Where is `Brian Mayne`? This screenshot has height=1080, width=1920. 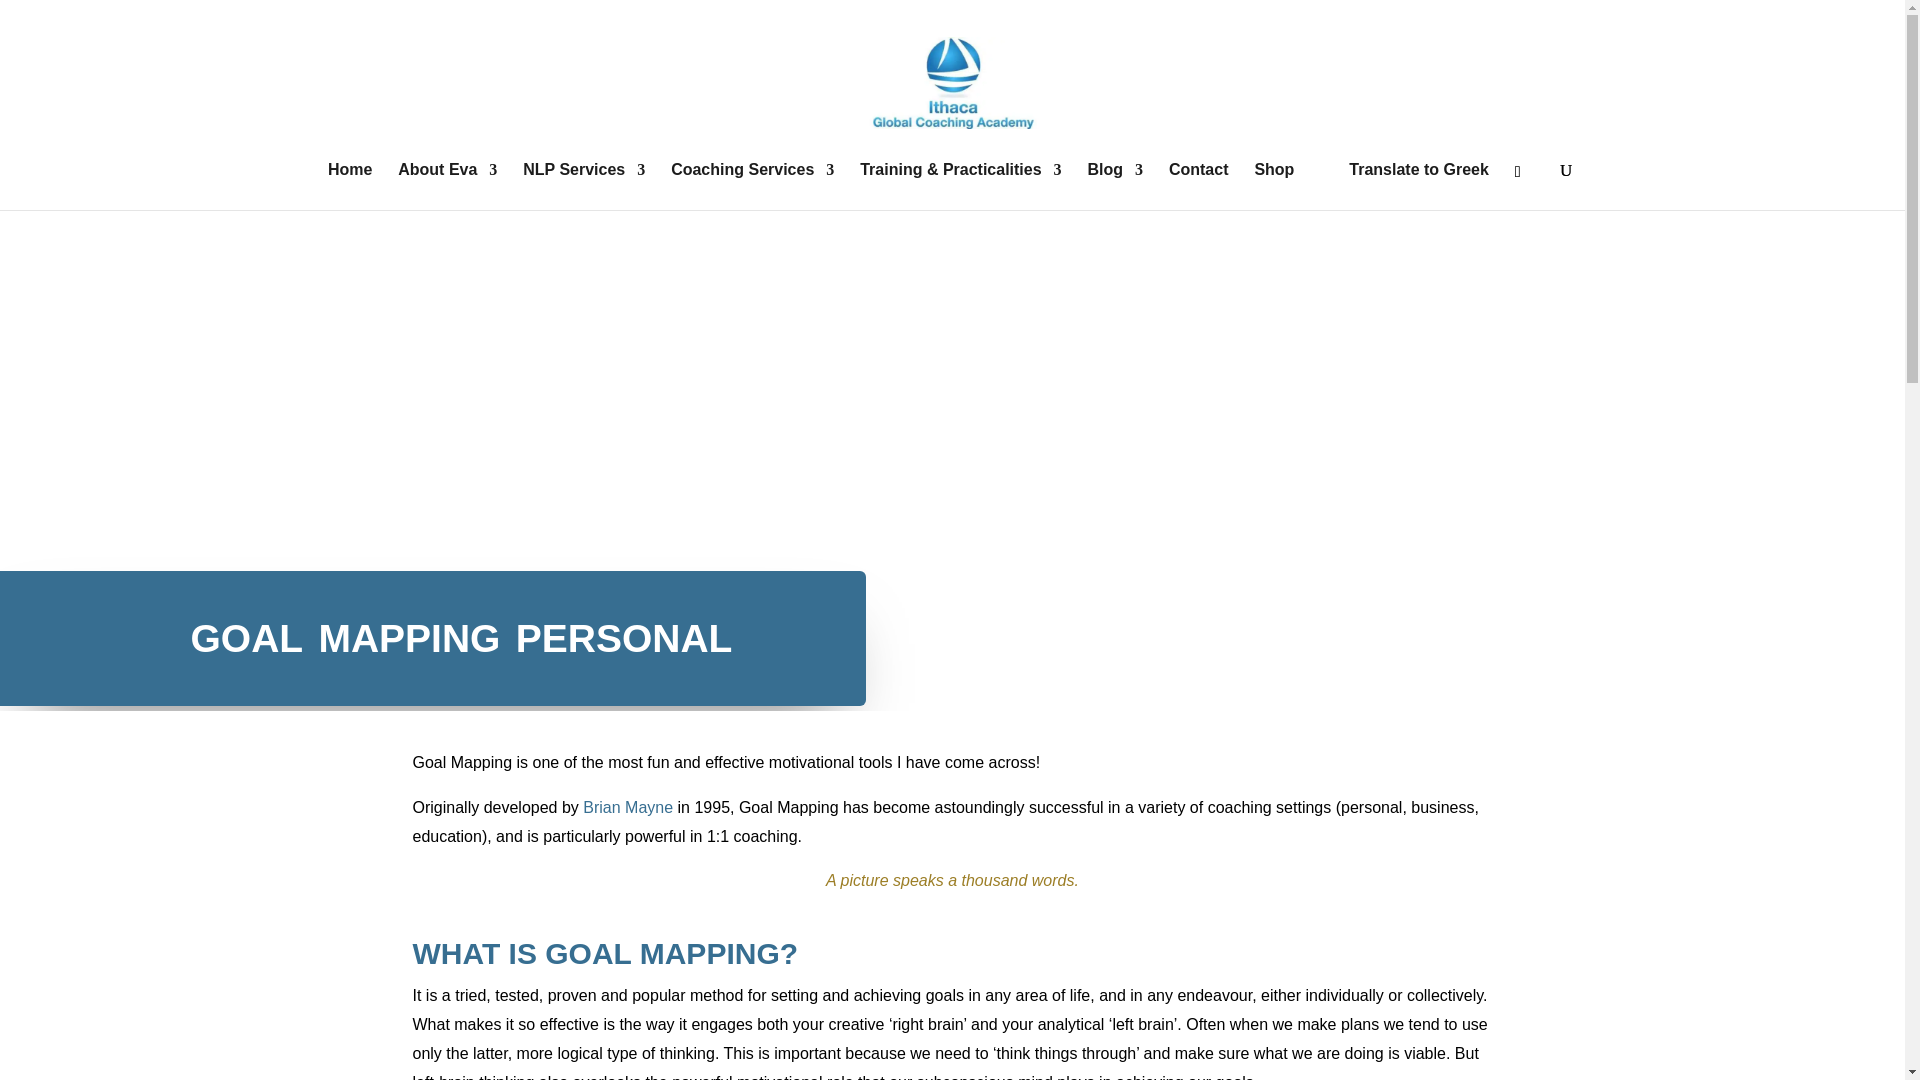
Brian Mayne is located at coordinates (628, 808).